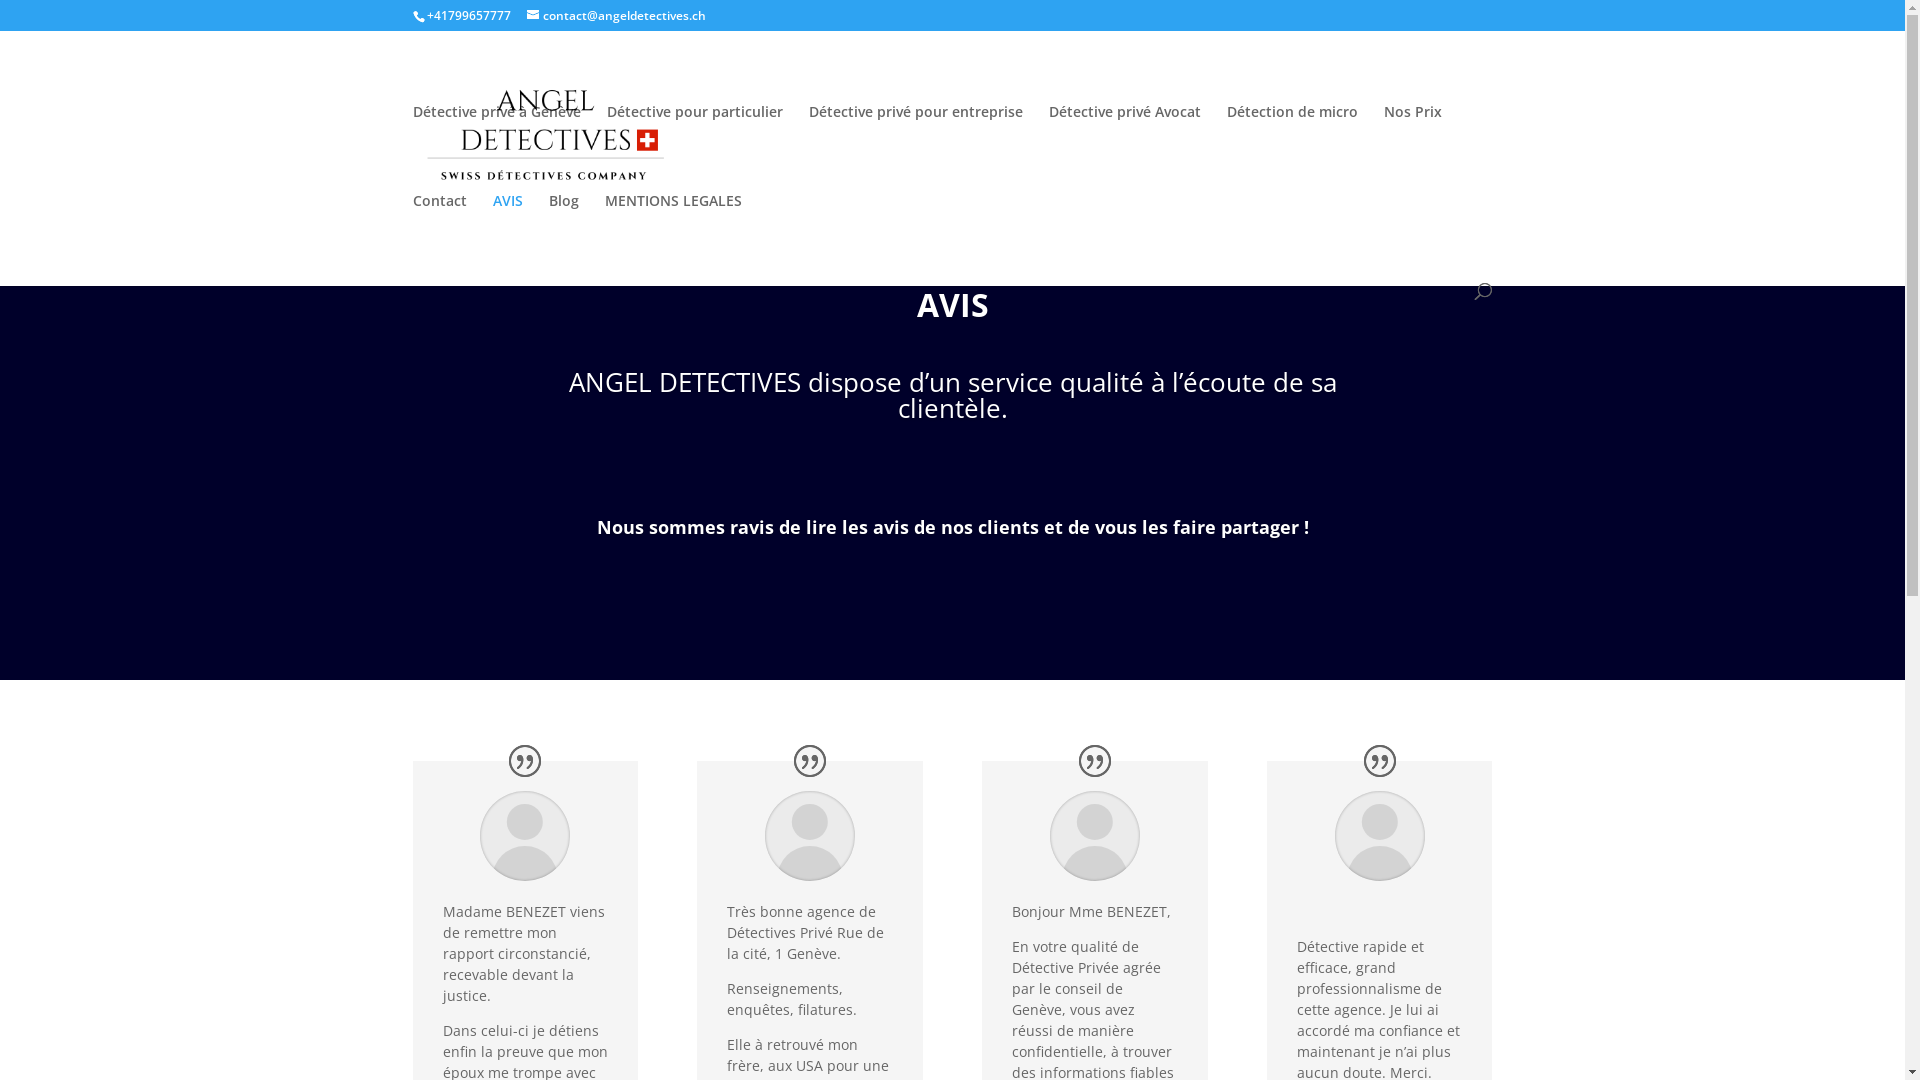 Image resolution: width=1920 pixels, height=1080 pixels. I want to click on Contact, so click(439, 238).